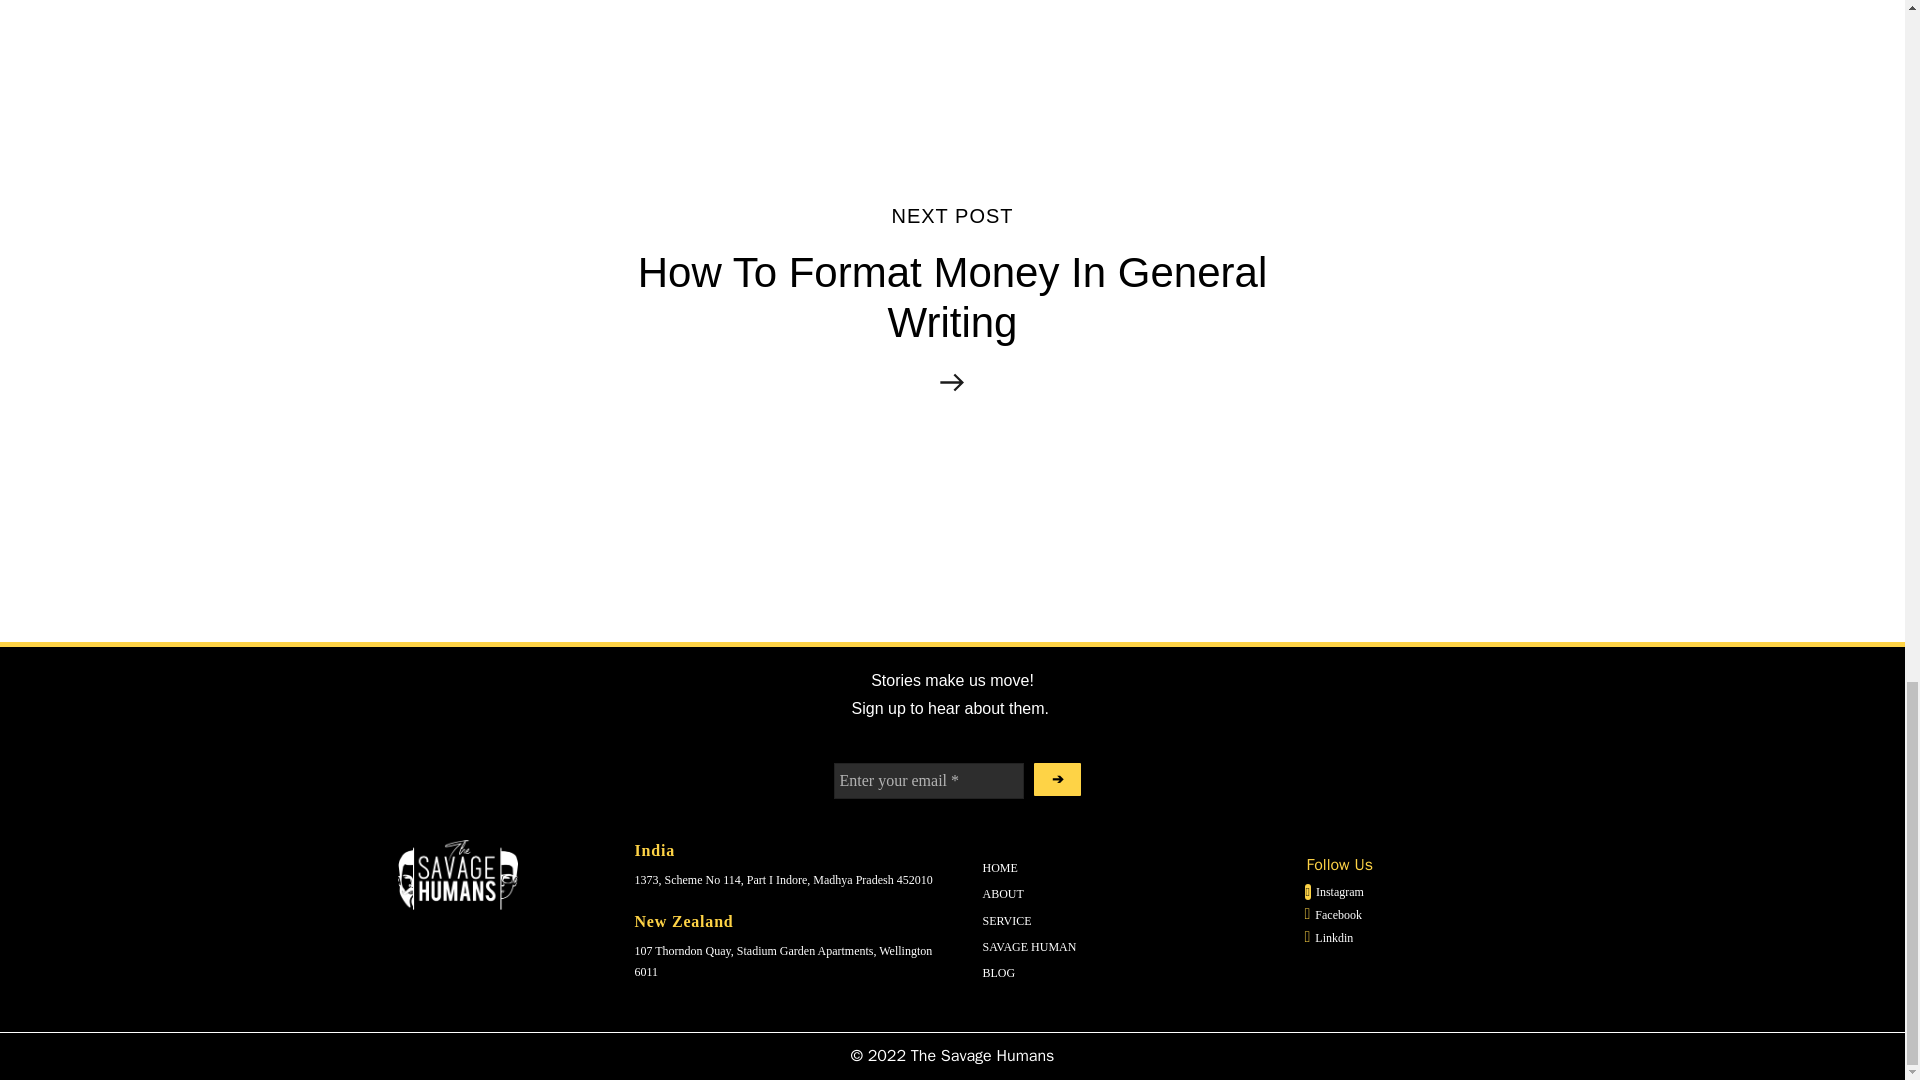 The height and width of the screenshot is (1080, 1920). What do you see at coordinates (952, 298) in the screenshot?
I see `BLOG` at bounding box center [952, 298].